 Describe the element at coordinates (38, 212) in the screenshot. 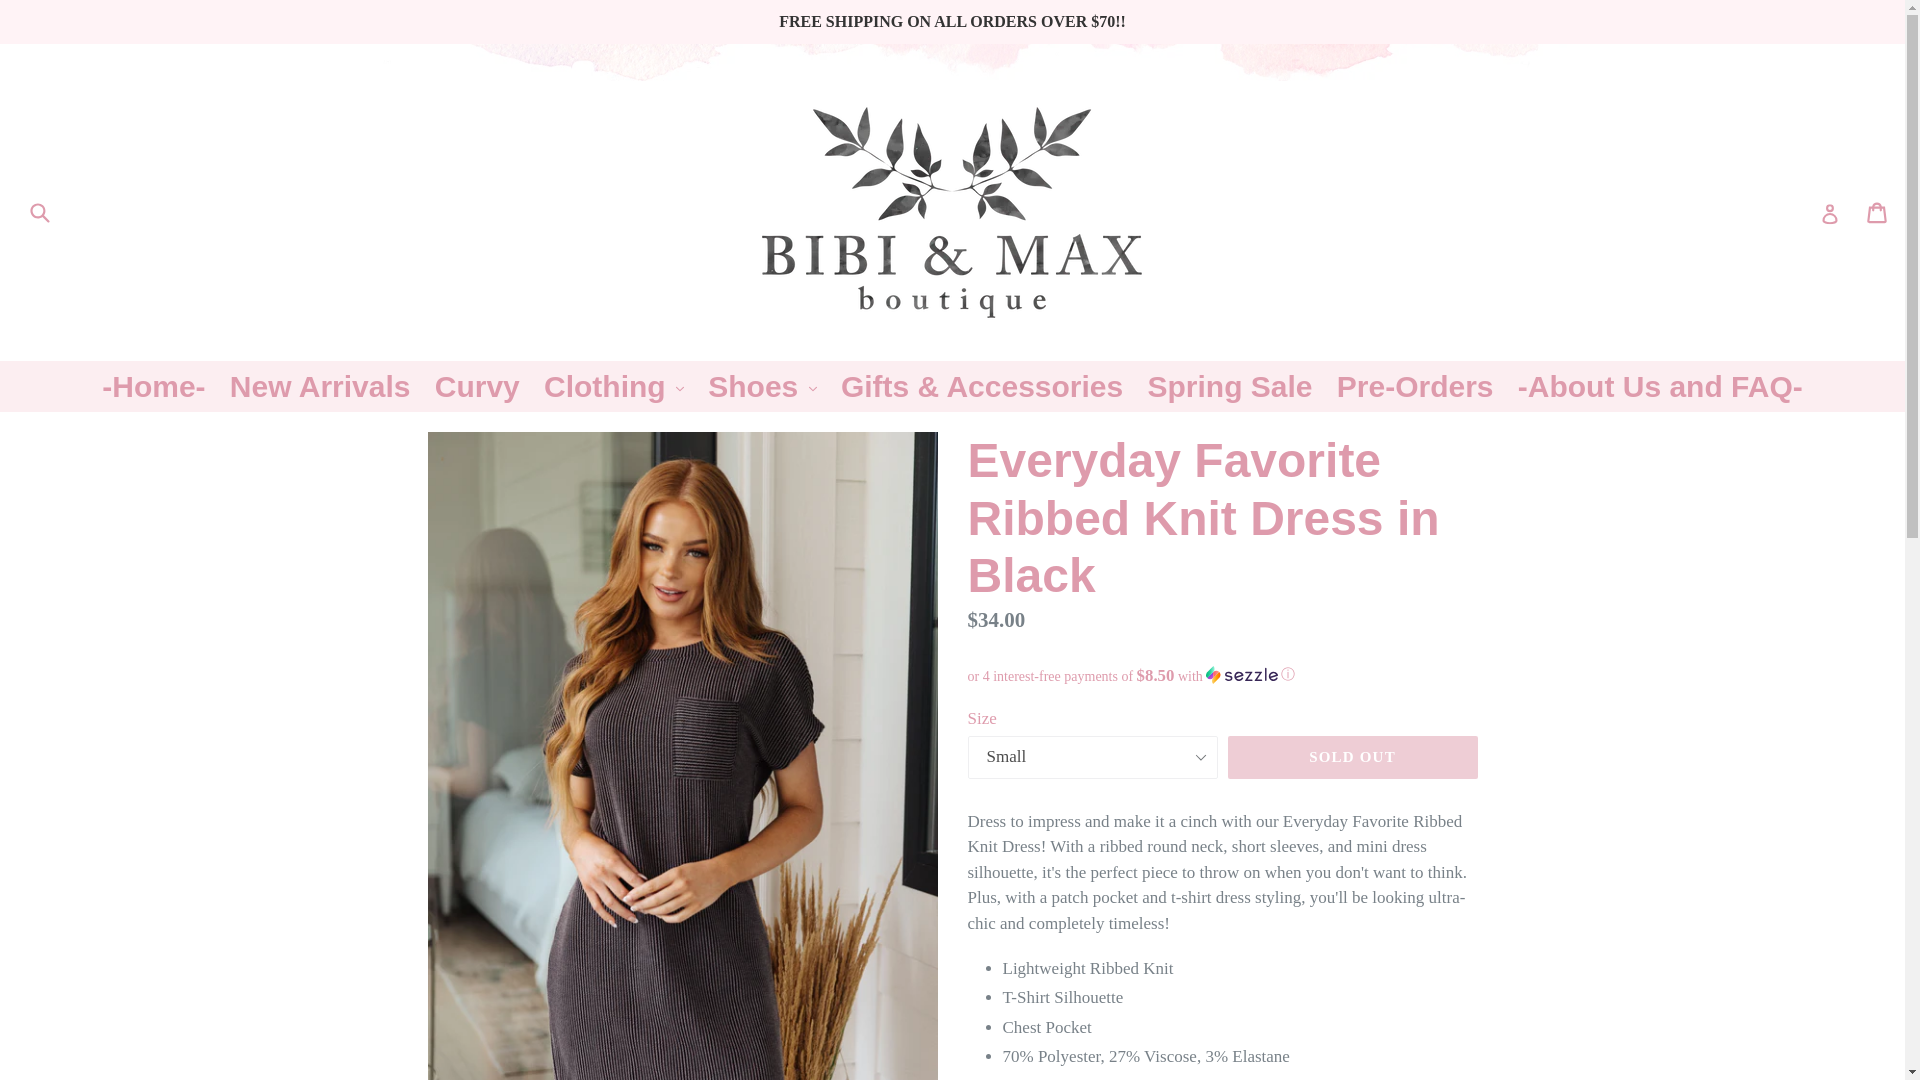

I see `Submit` at that location.